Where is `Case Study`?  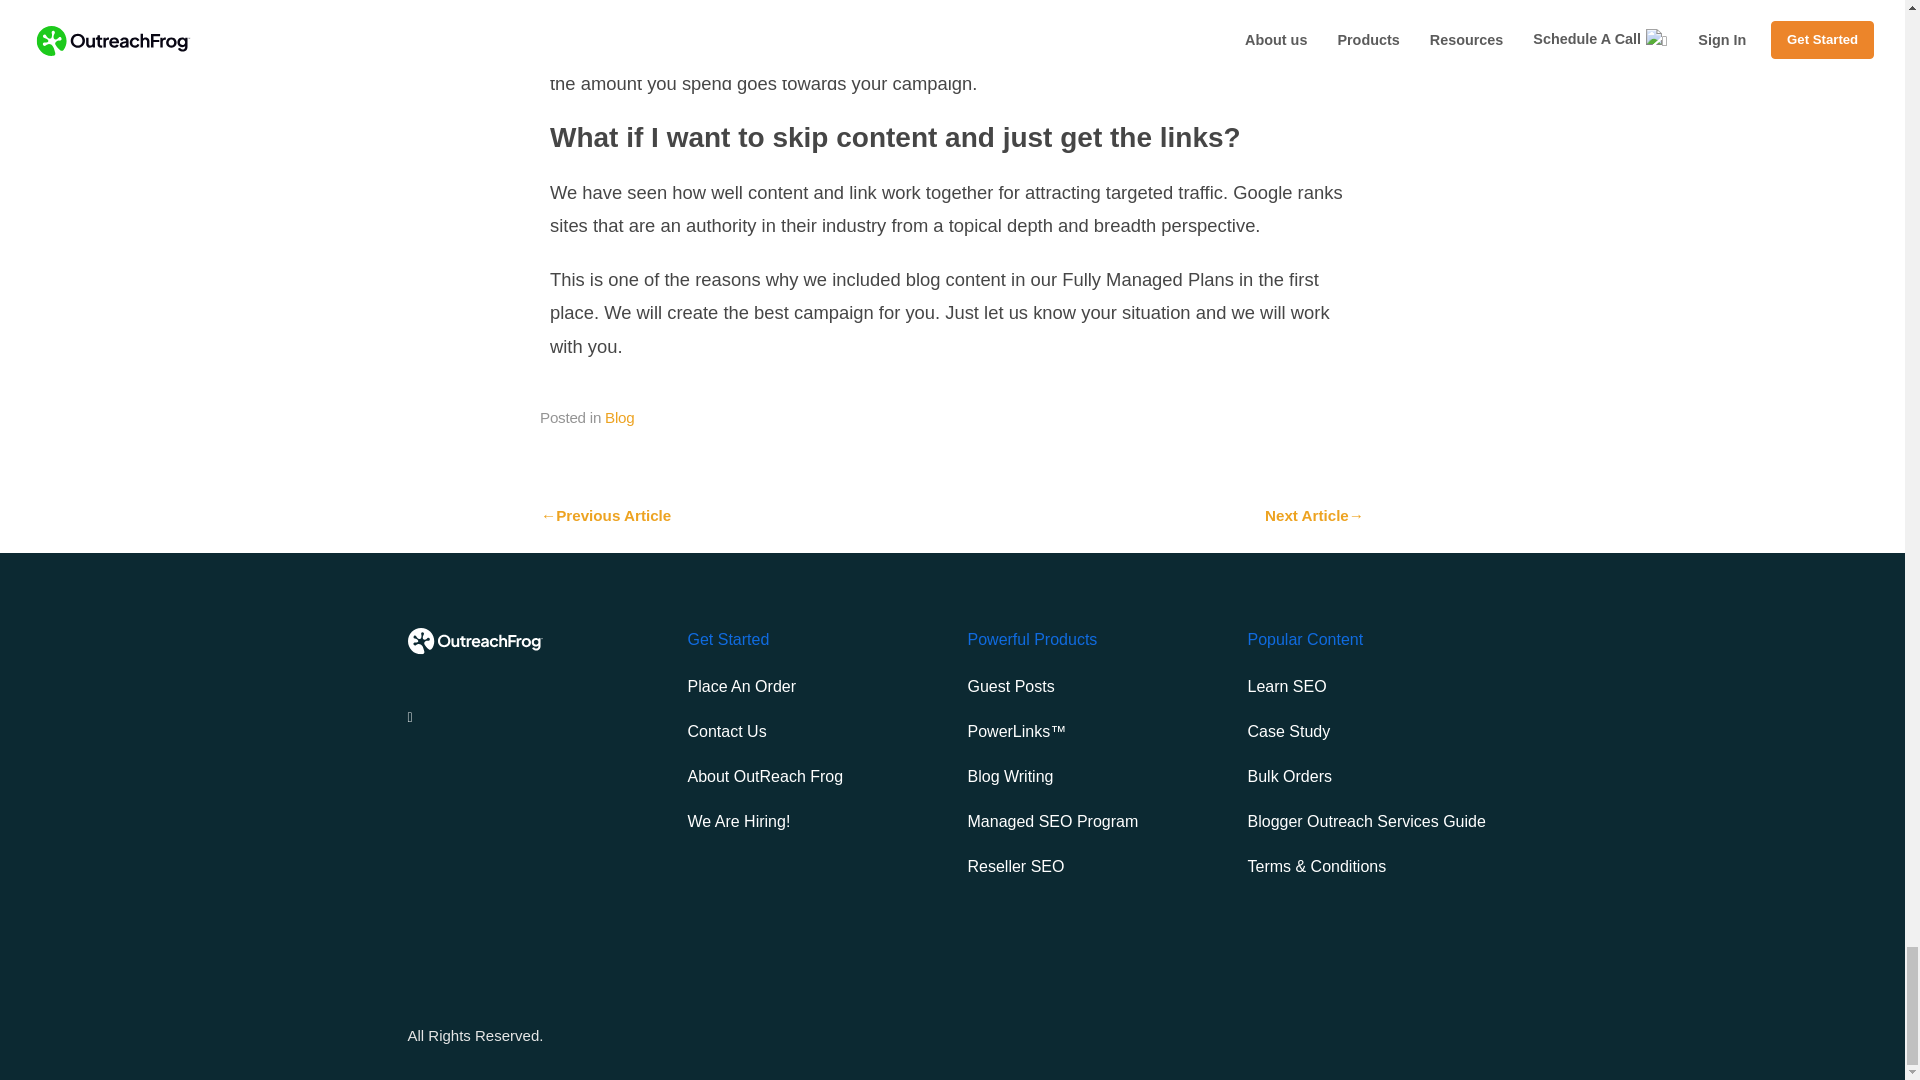 Case Study is located at coordinates (1289, 730).